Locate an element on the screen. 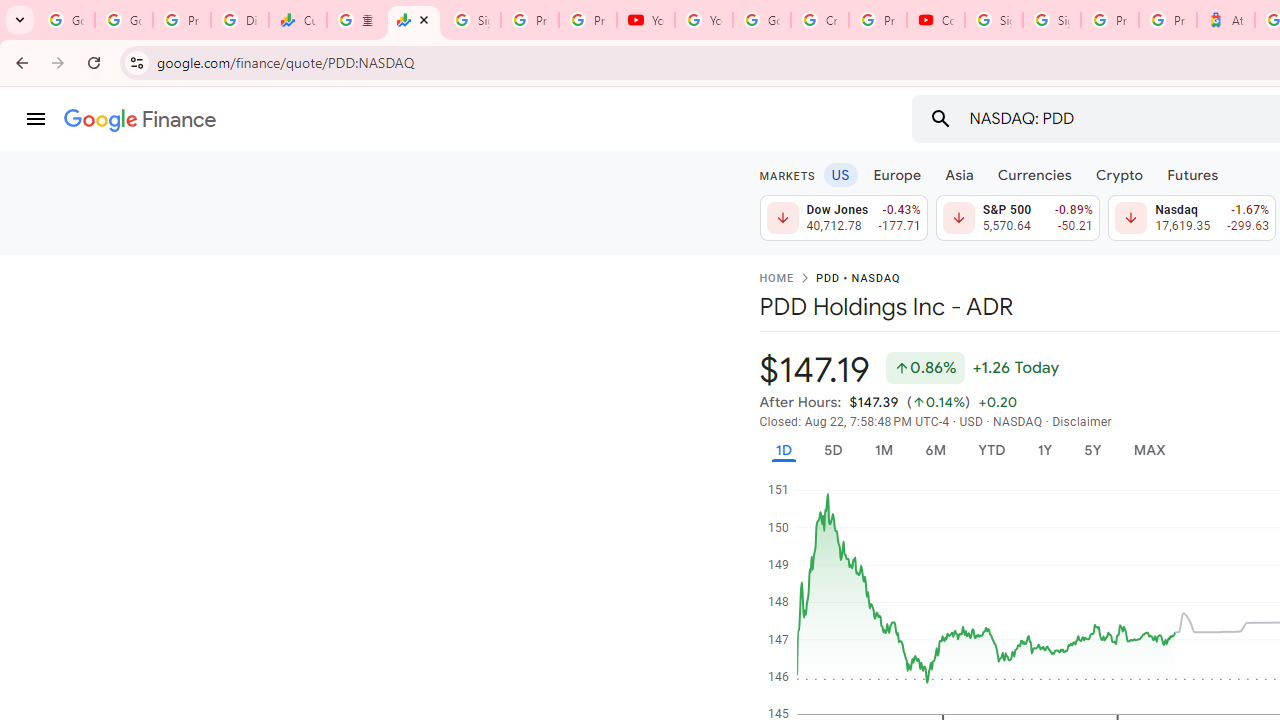  Google Workspace Admin Community is located at coordinates (66, 20).